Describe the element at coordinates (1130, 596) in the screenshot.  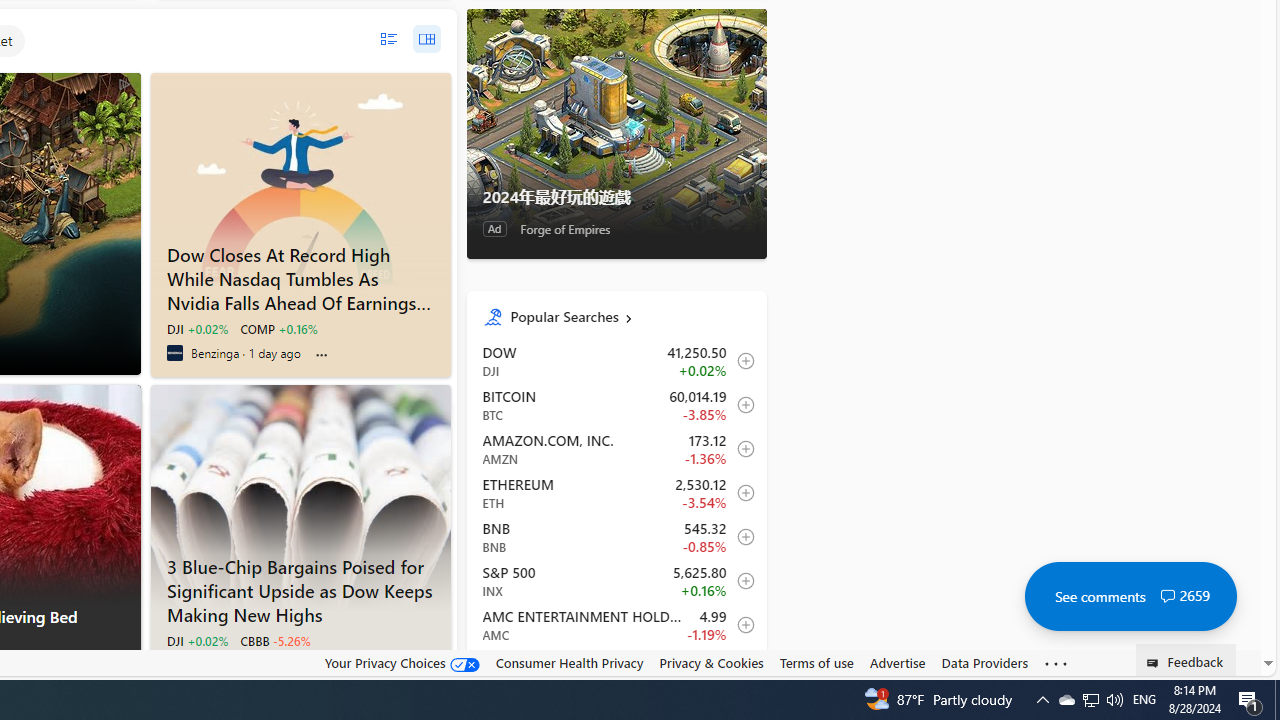
I see `See comments 2659` at that location.